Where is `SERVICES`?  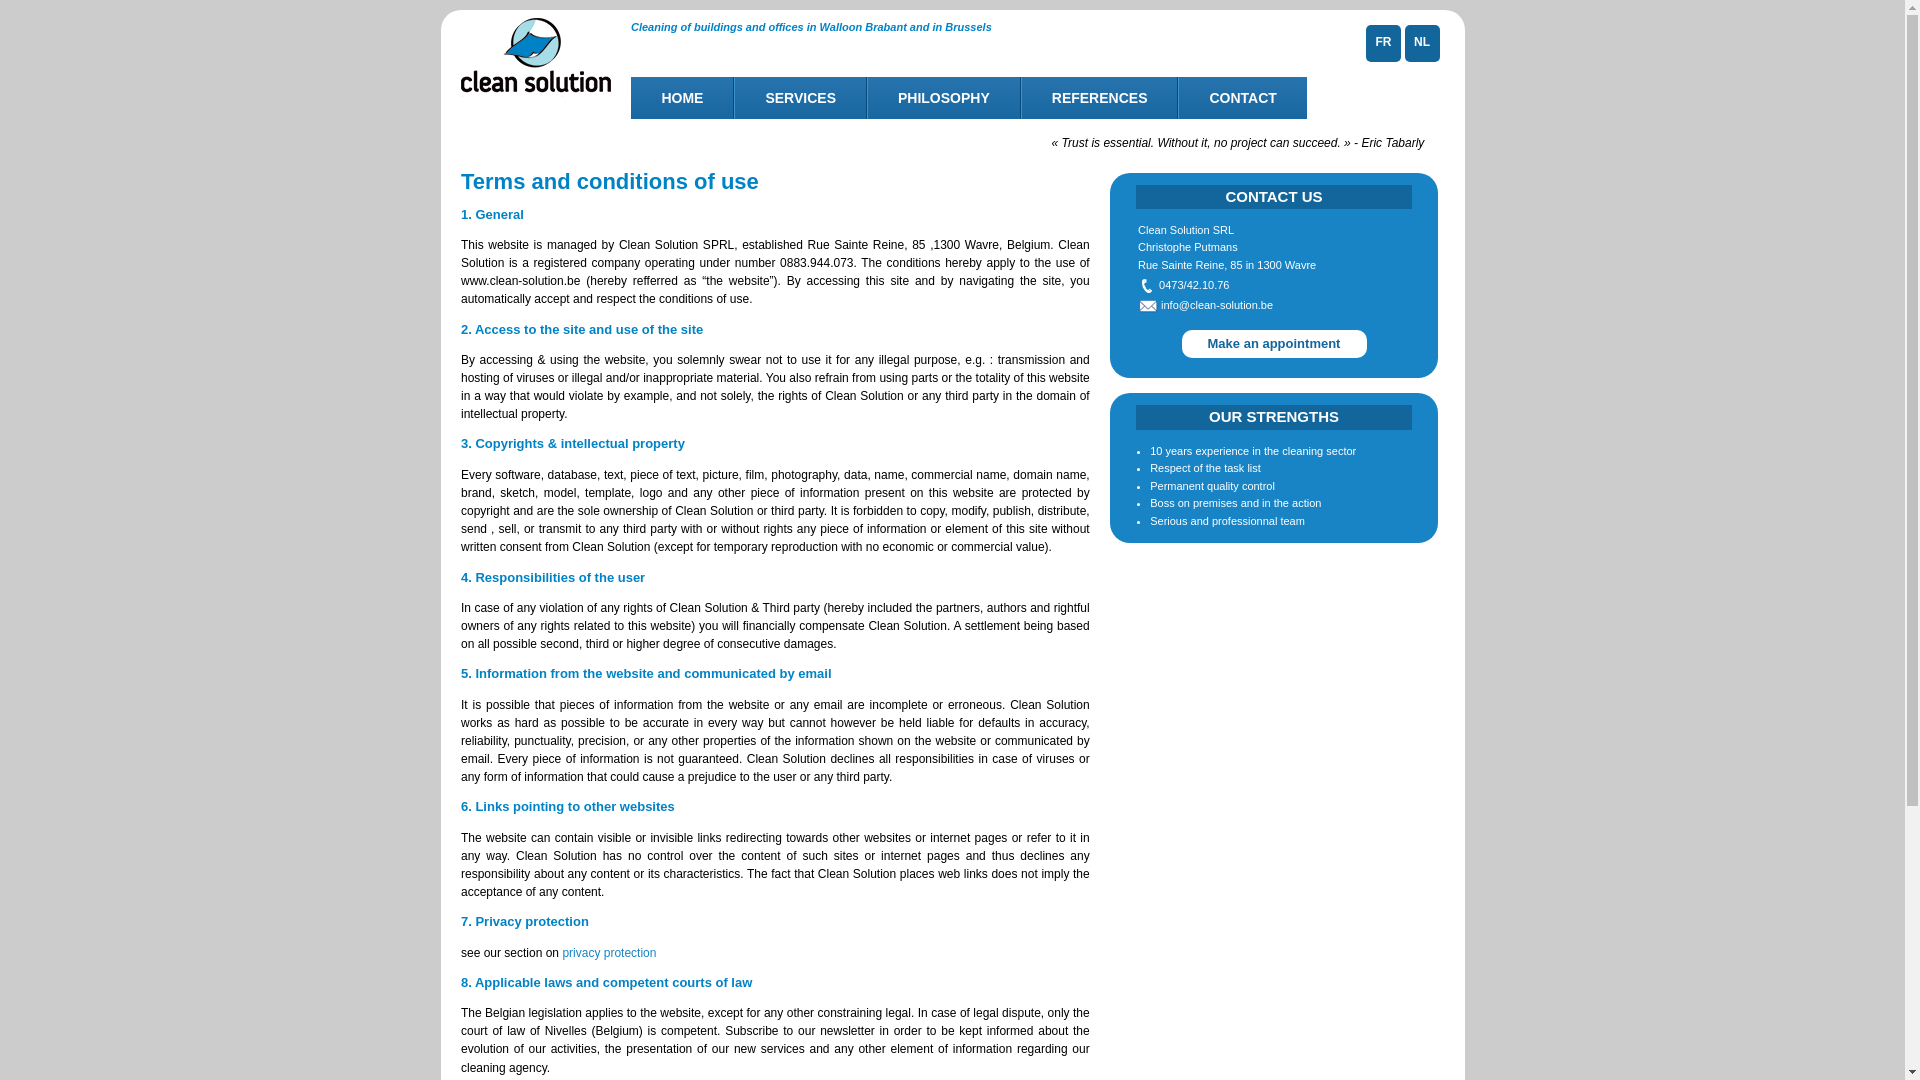 SERVICES is located at coordinates (800, 98).